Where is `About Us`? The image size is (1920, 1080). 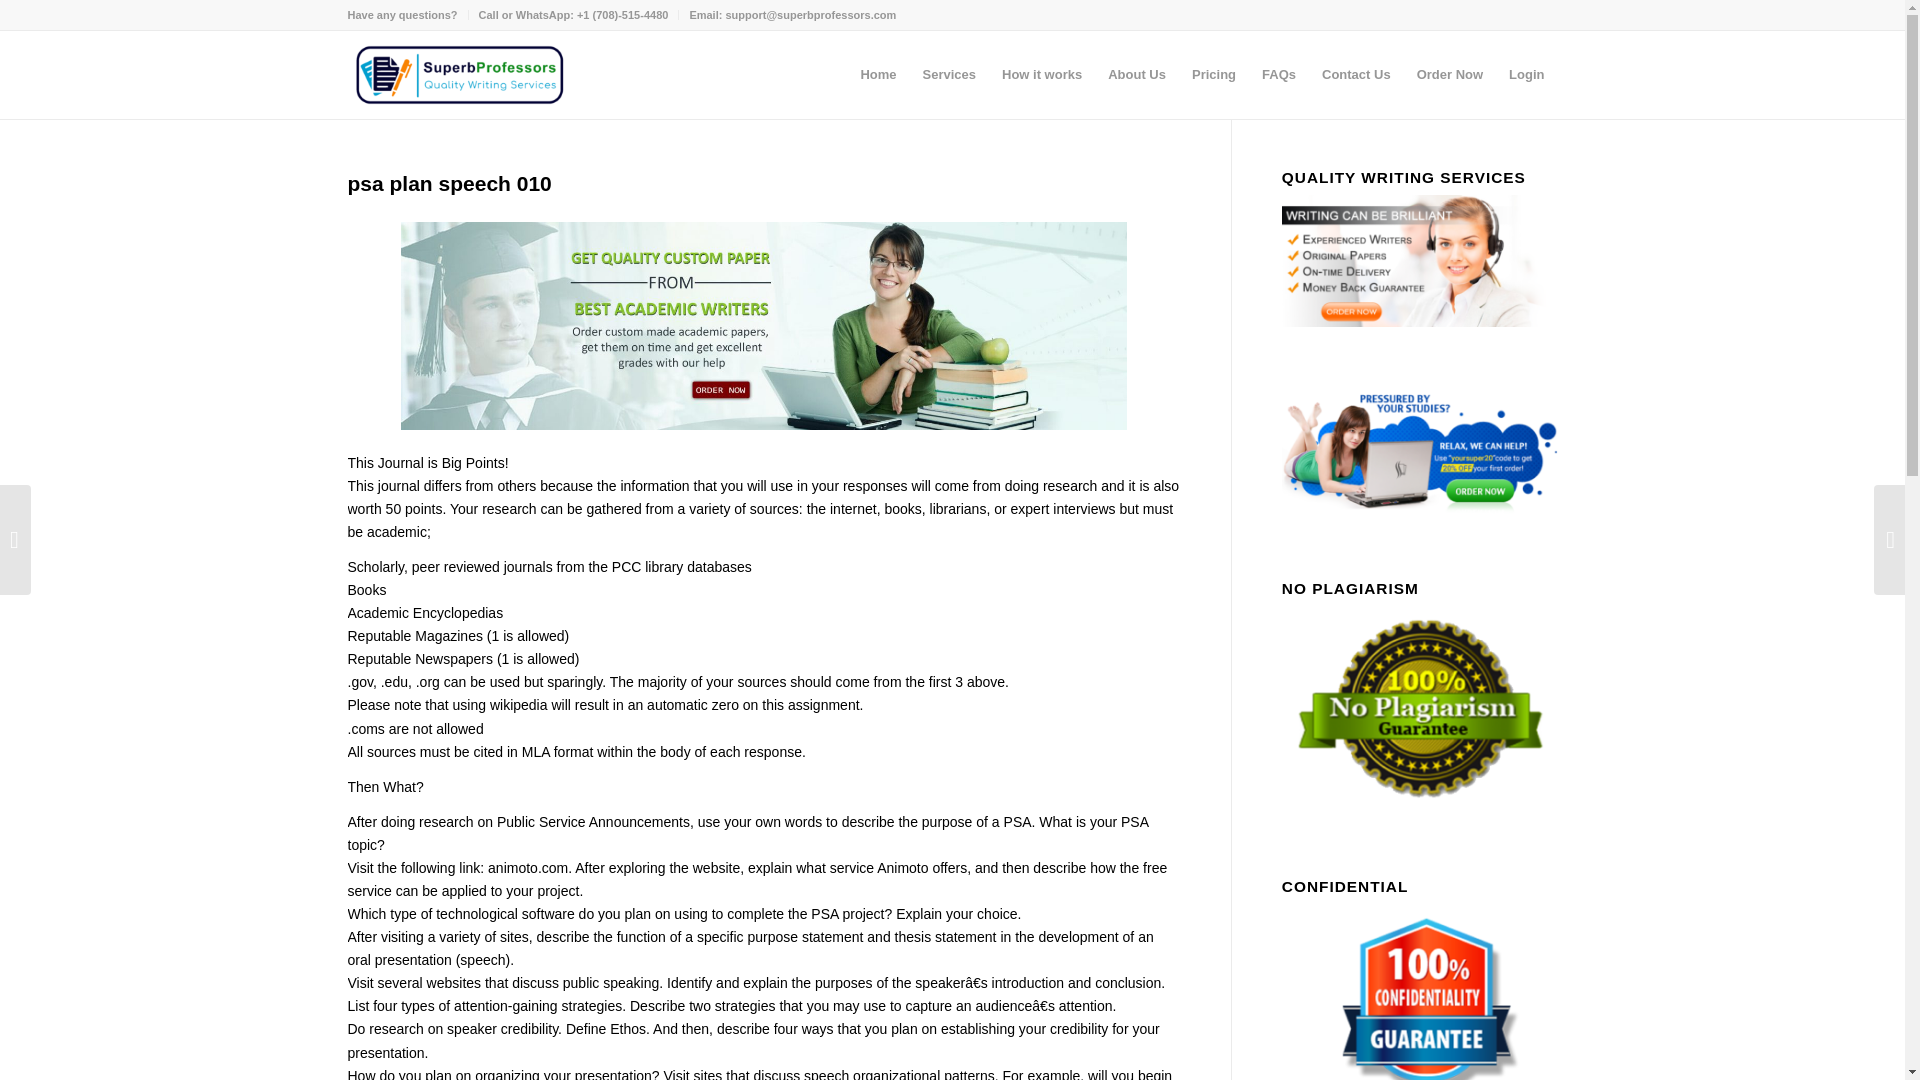 About Us is located at coordinates (1136, 74).